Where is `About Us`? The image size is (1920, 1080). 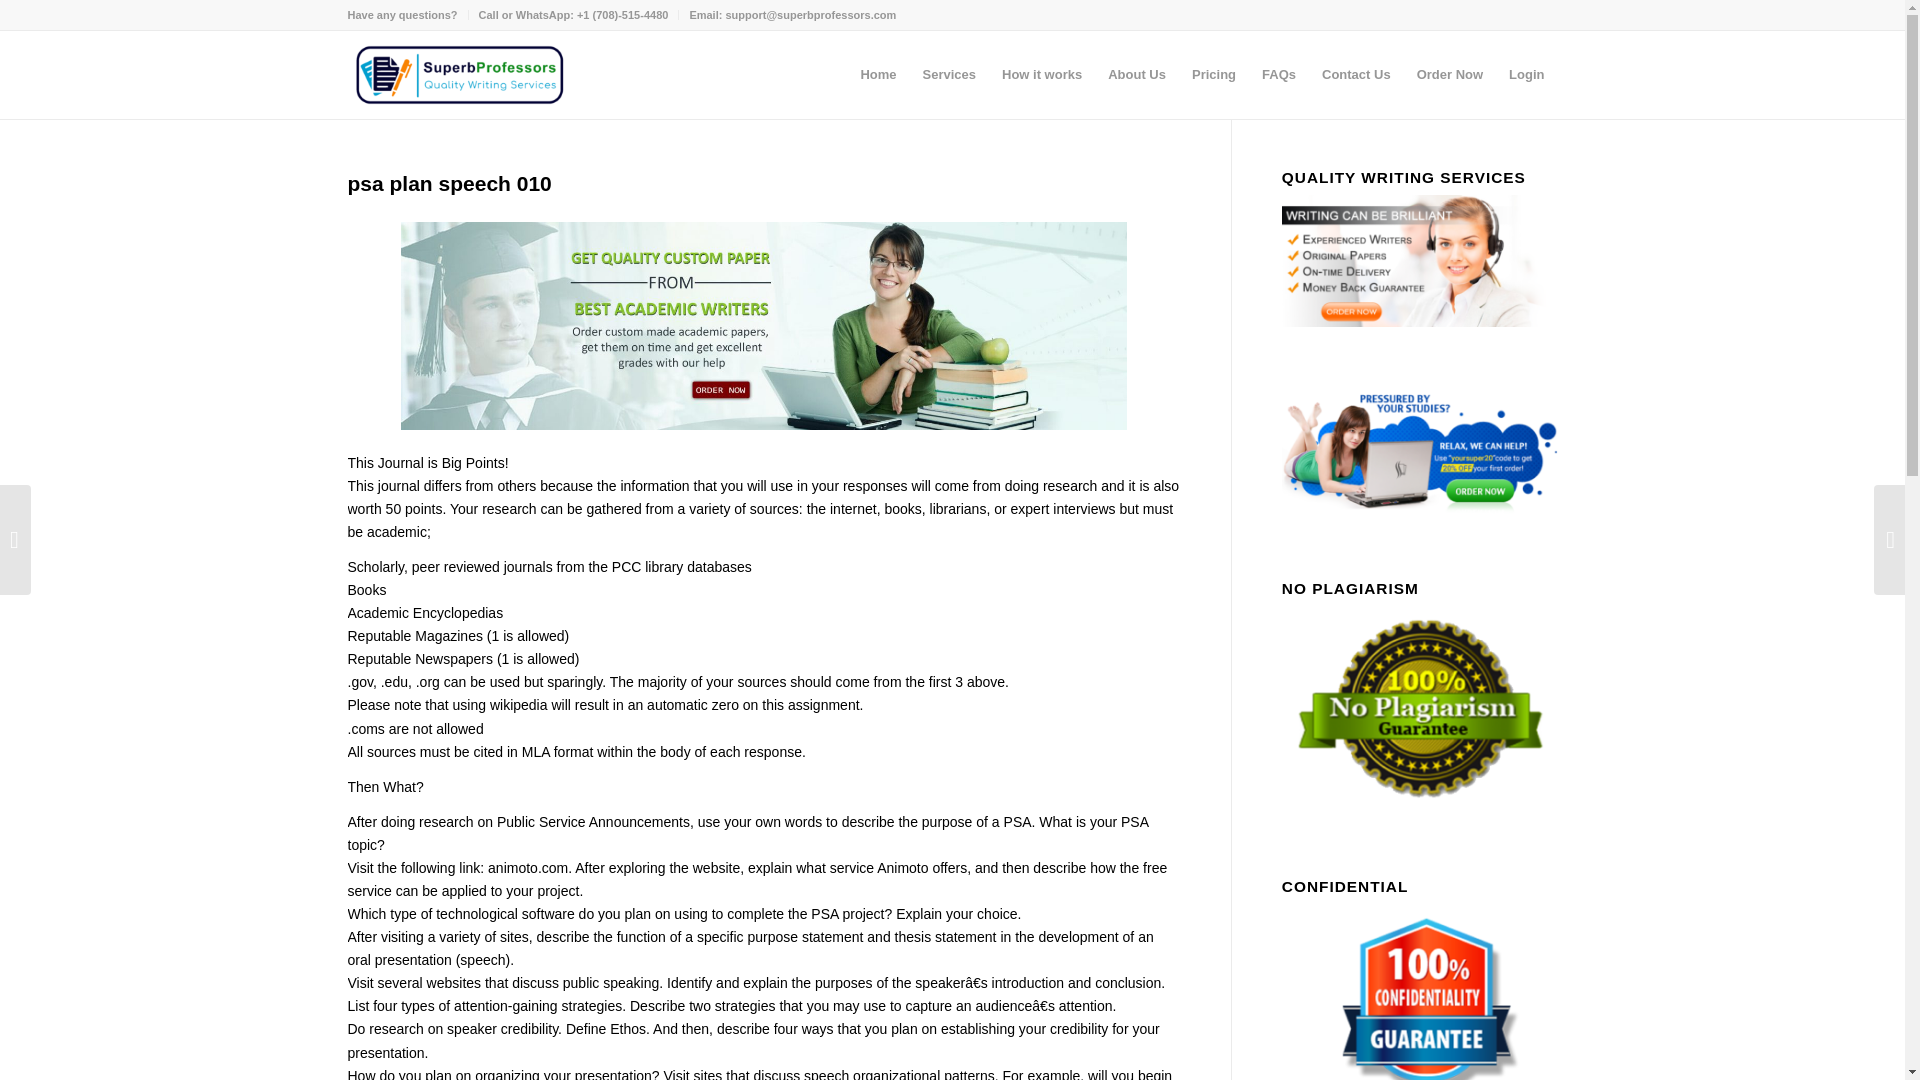 About Us is located at coordinates (1136, 74).